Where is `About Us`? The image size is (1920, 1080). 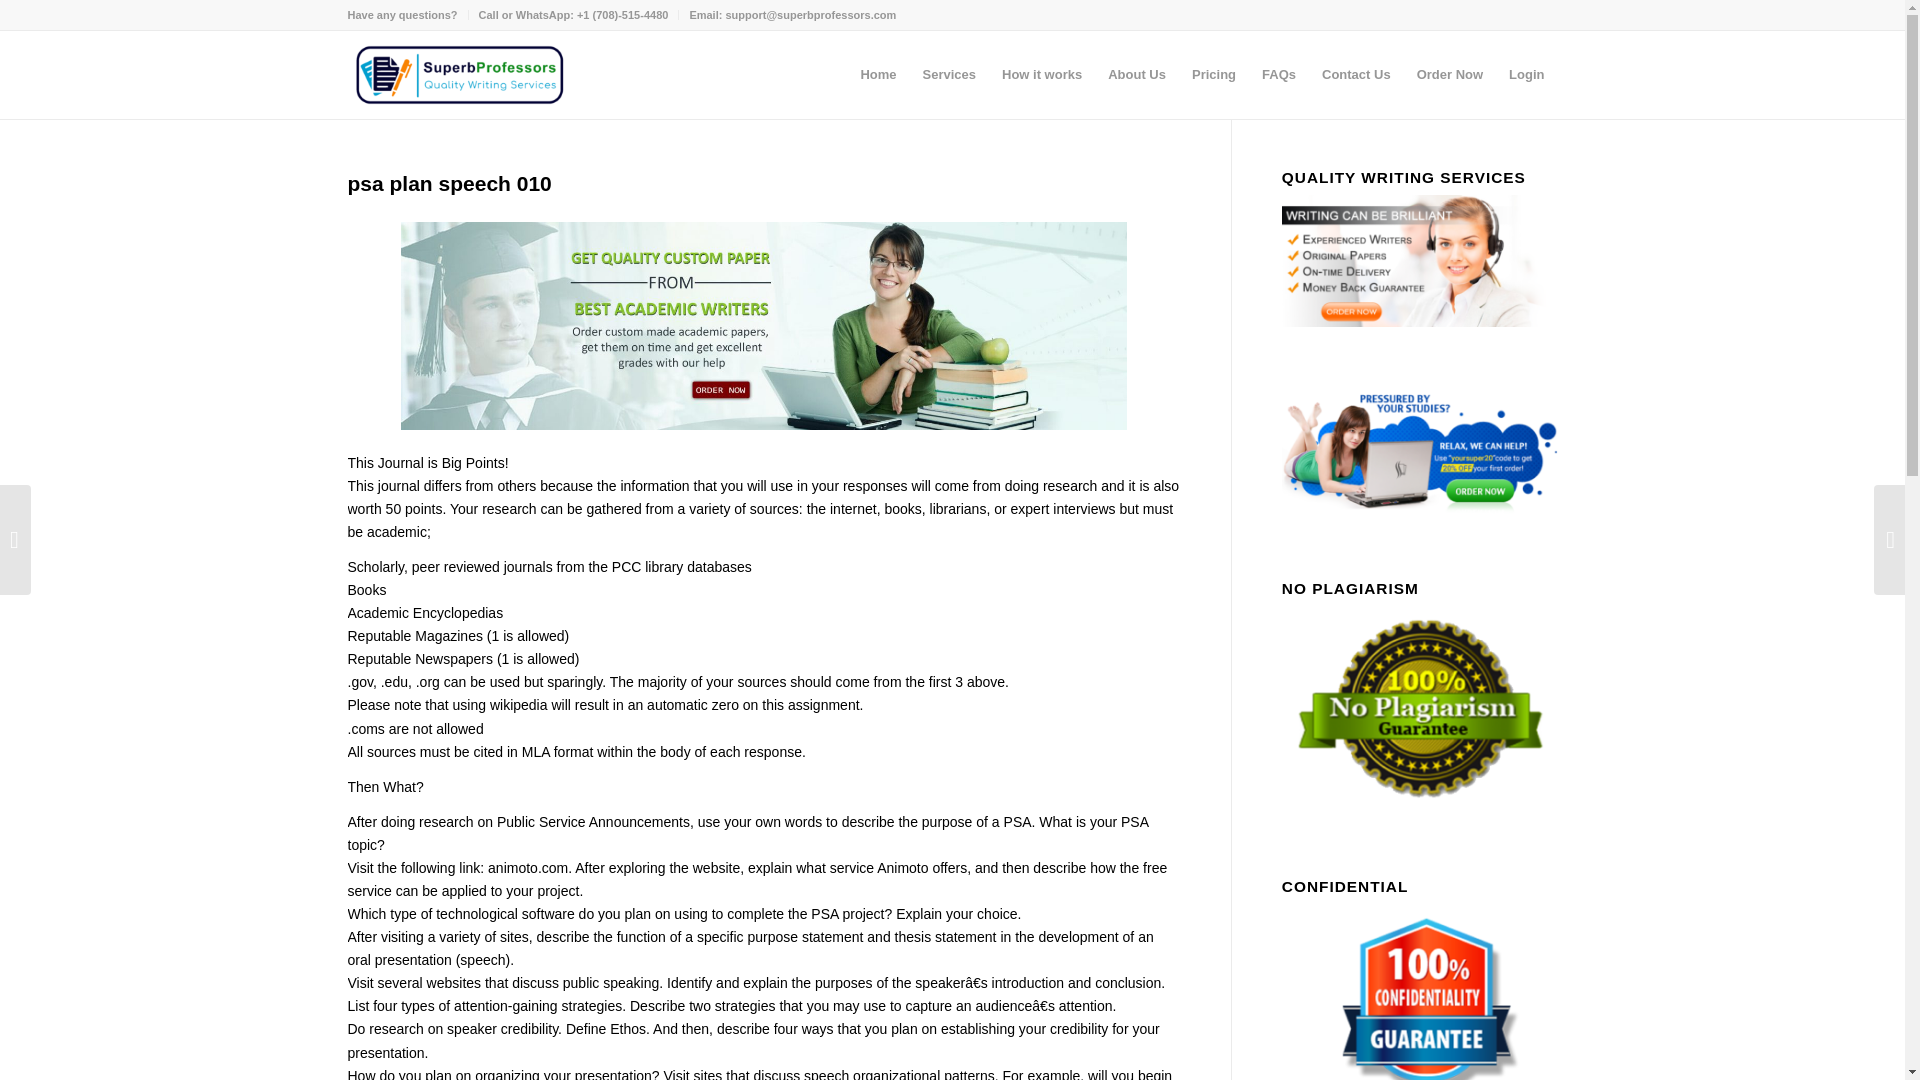 About Us is located at coordinates (1136, 74).